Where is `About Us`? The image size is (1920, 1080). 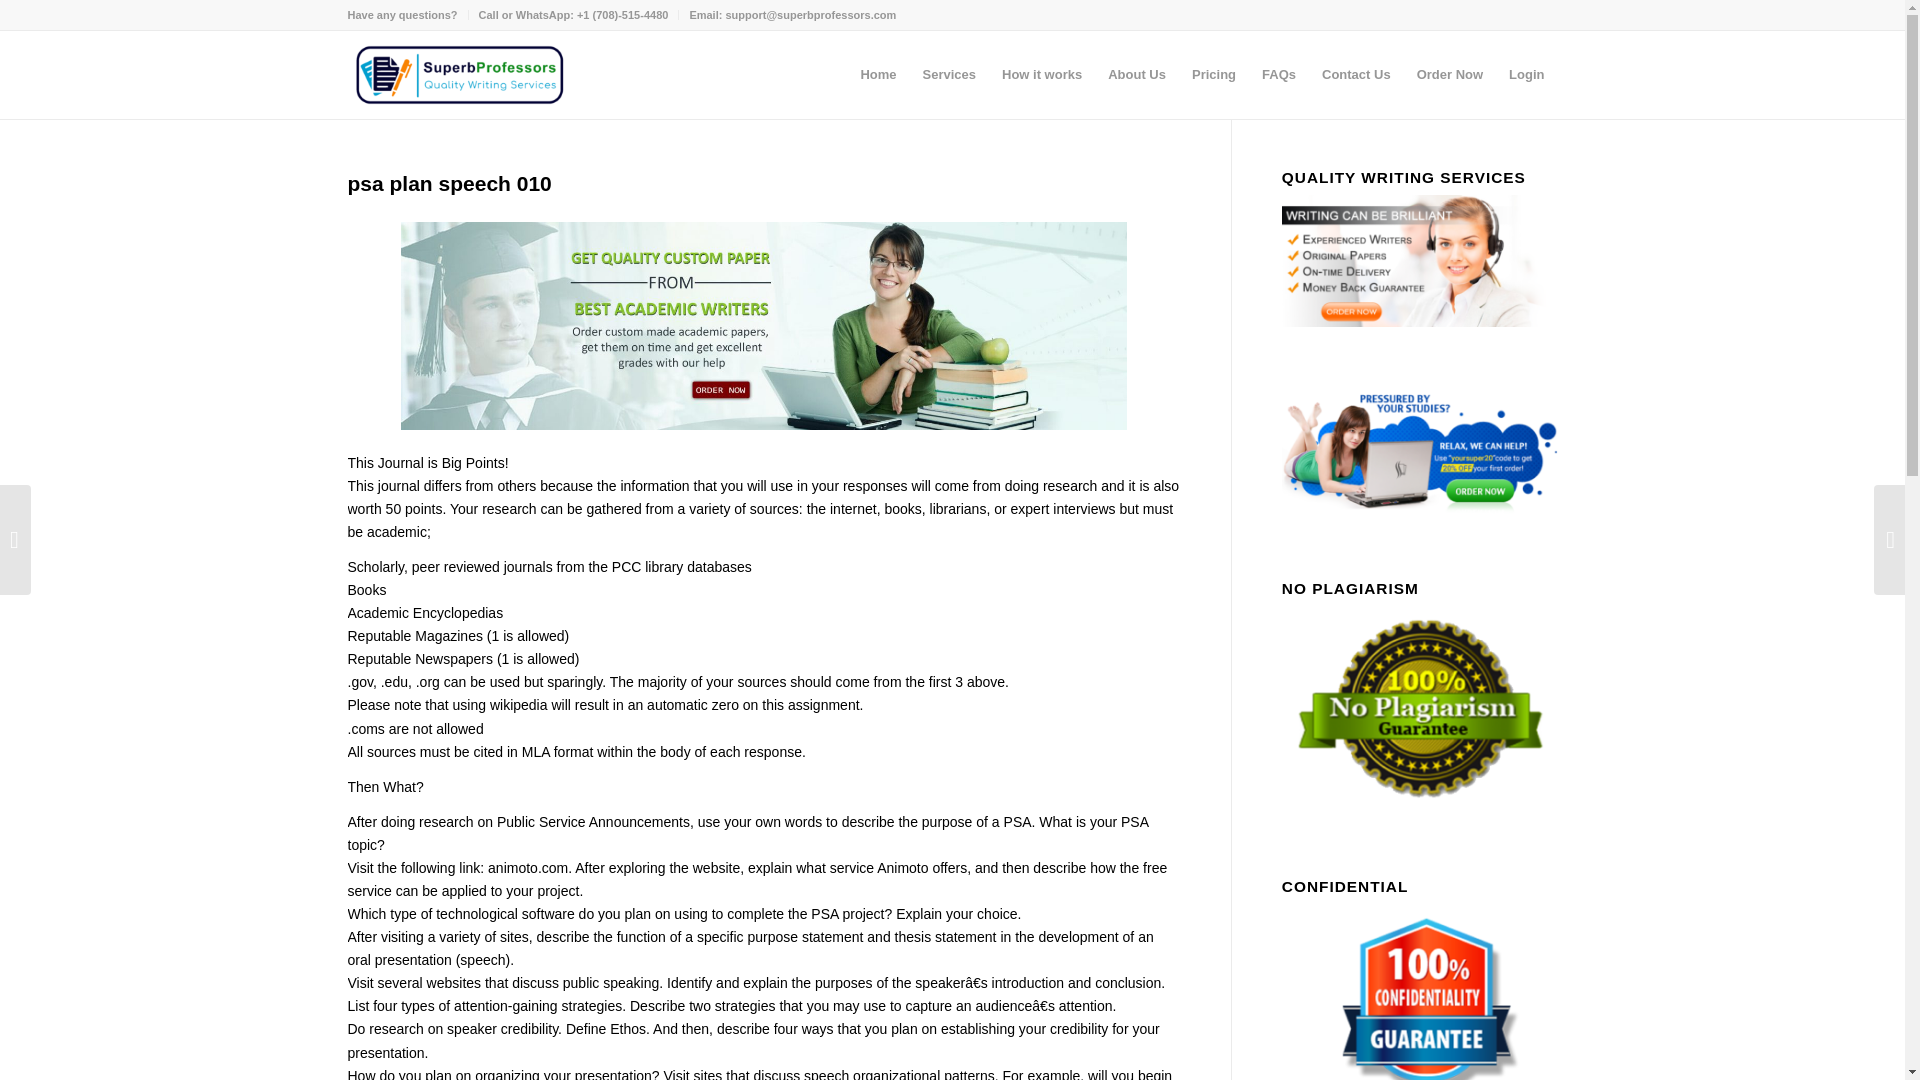 About Us is located at coordinates (1136, 74).